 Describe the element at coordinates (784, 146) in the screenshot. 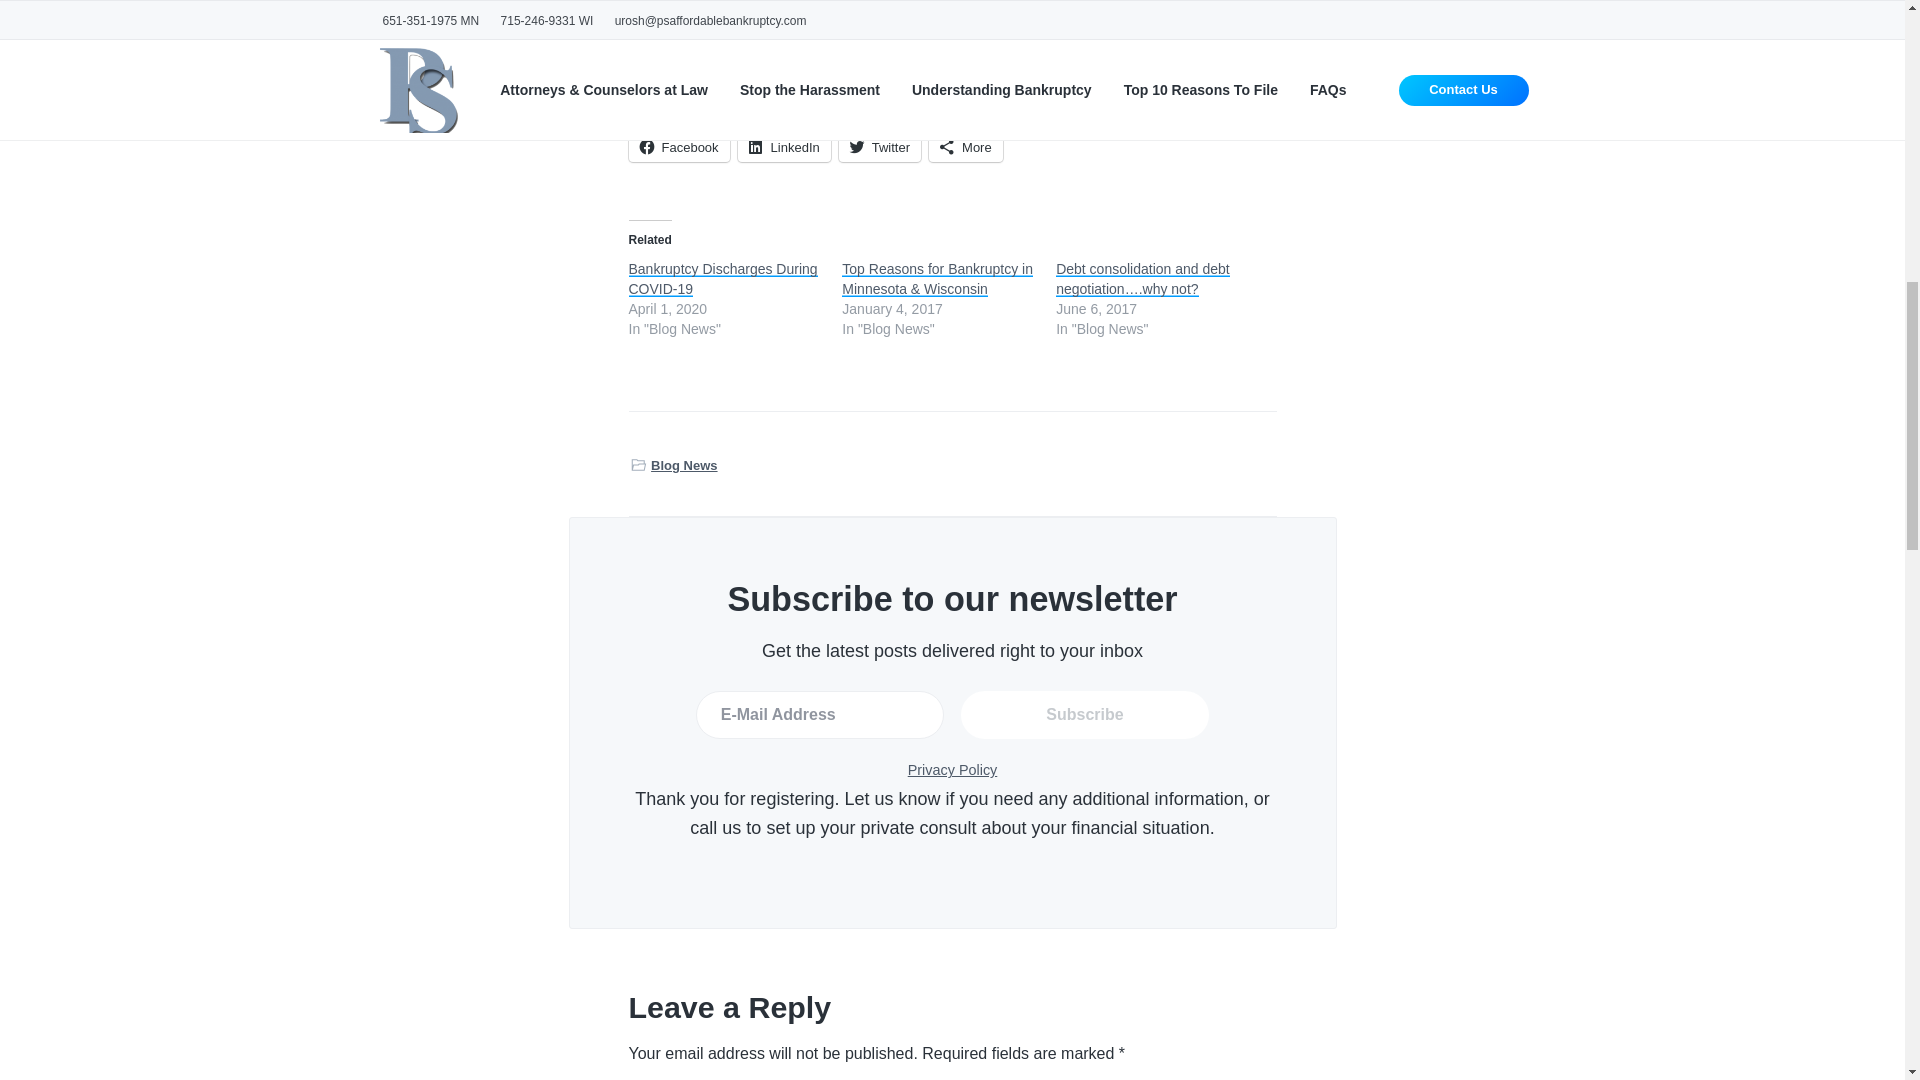

I see `LinkedIn` at that location.